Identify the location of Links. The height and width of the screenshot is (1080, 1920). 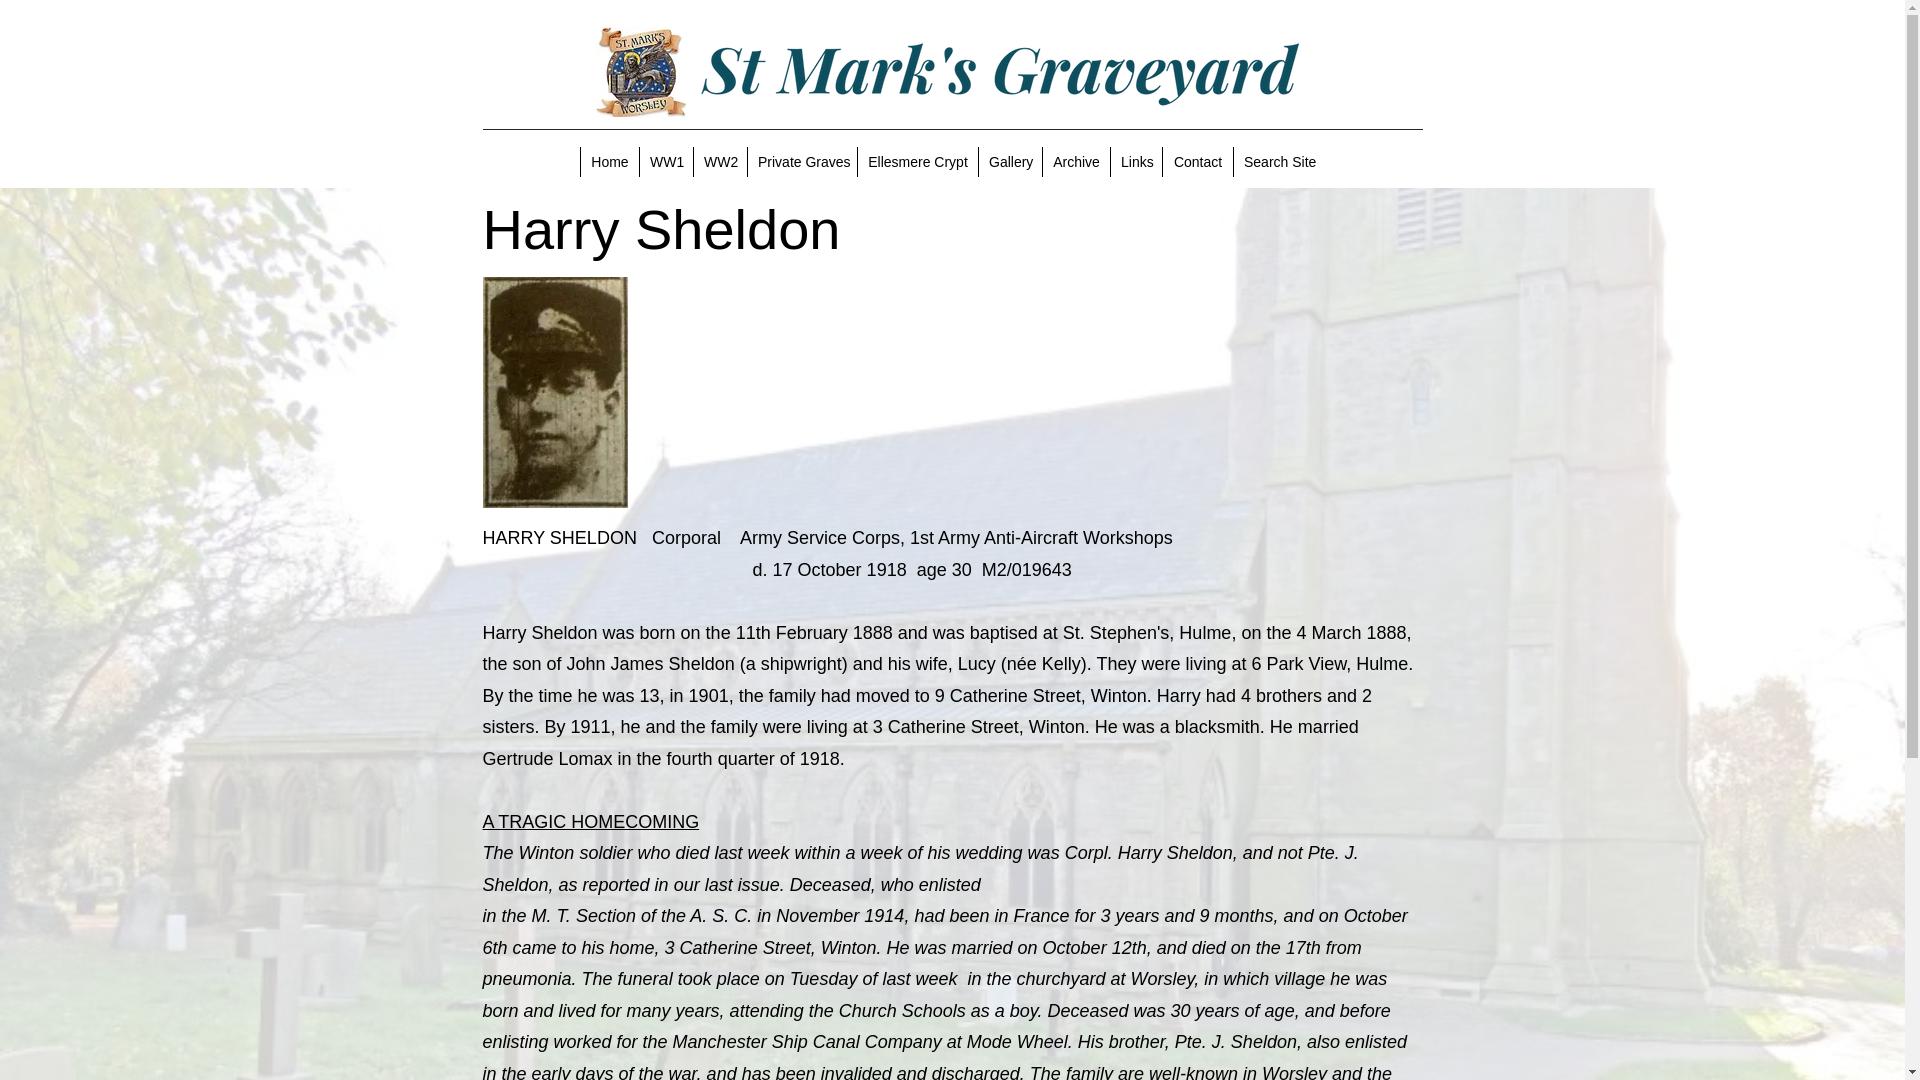
(1135, 162).